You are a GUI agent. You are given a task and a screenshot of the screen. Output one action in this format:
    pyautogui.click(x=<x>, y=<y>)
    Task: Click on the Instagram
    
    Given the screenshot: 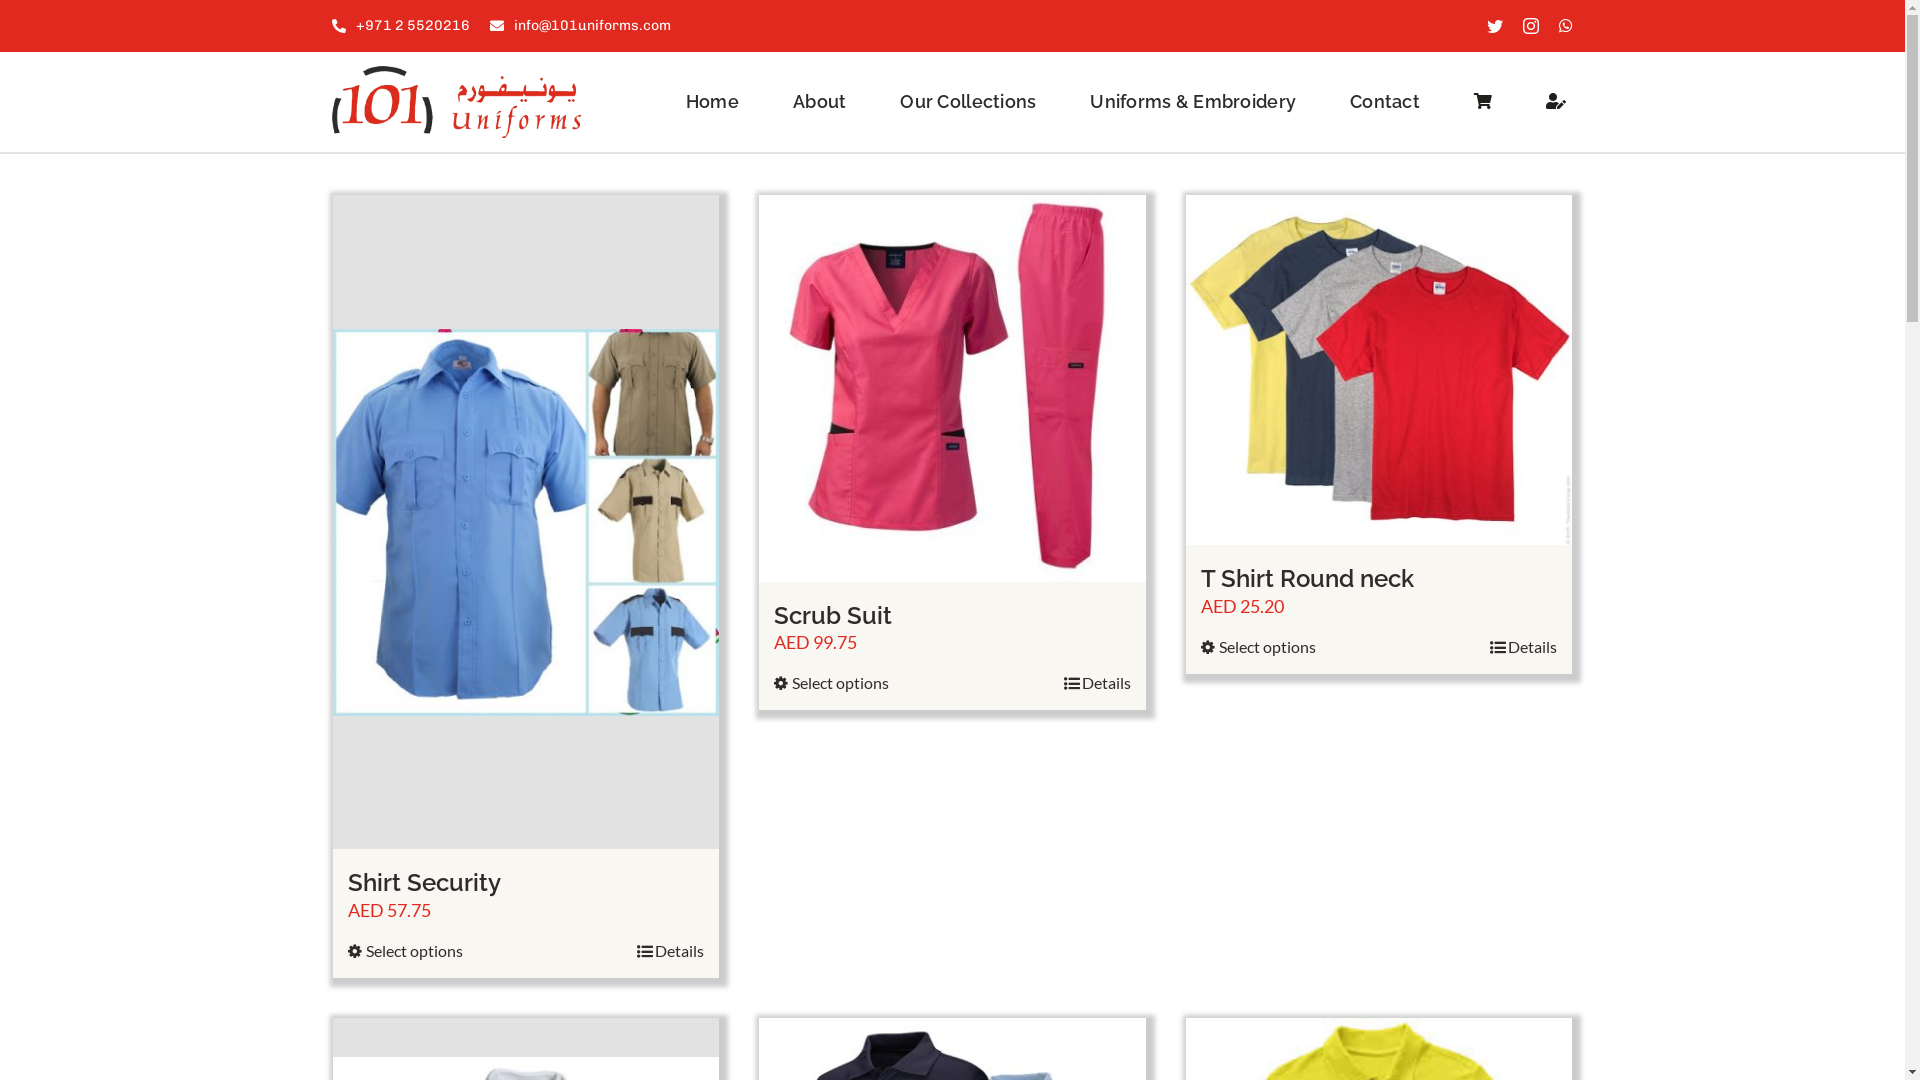 What is the action you would take?
    pyautogui.click(x=1531, y=26)
    